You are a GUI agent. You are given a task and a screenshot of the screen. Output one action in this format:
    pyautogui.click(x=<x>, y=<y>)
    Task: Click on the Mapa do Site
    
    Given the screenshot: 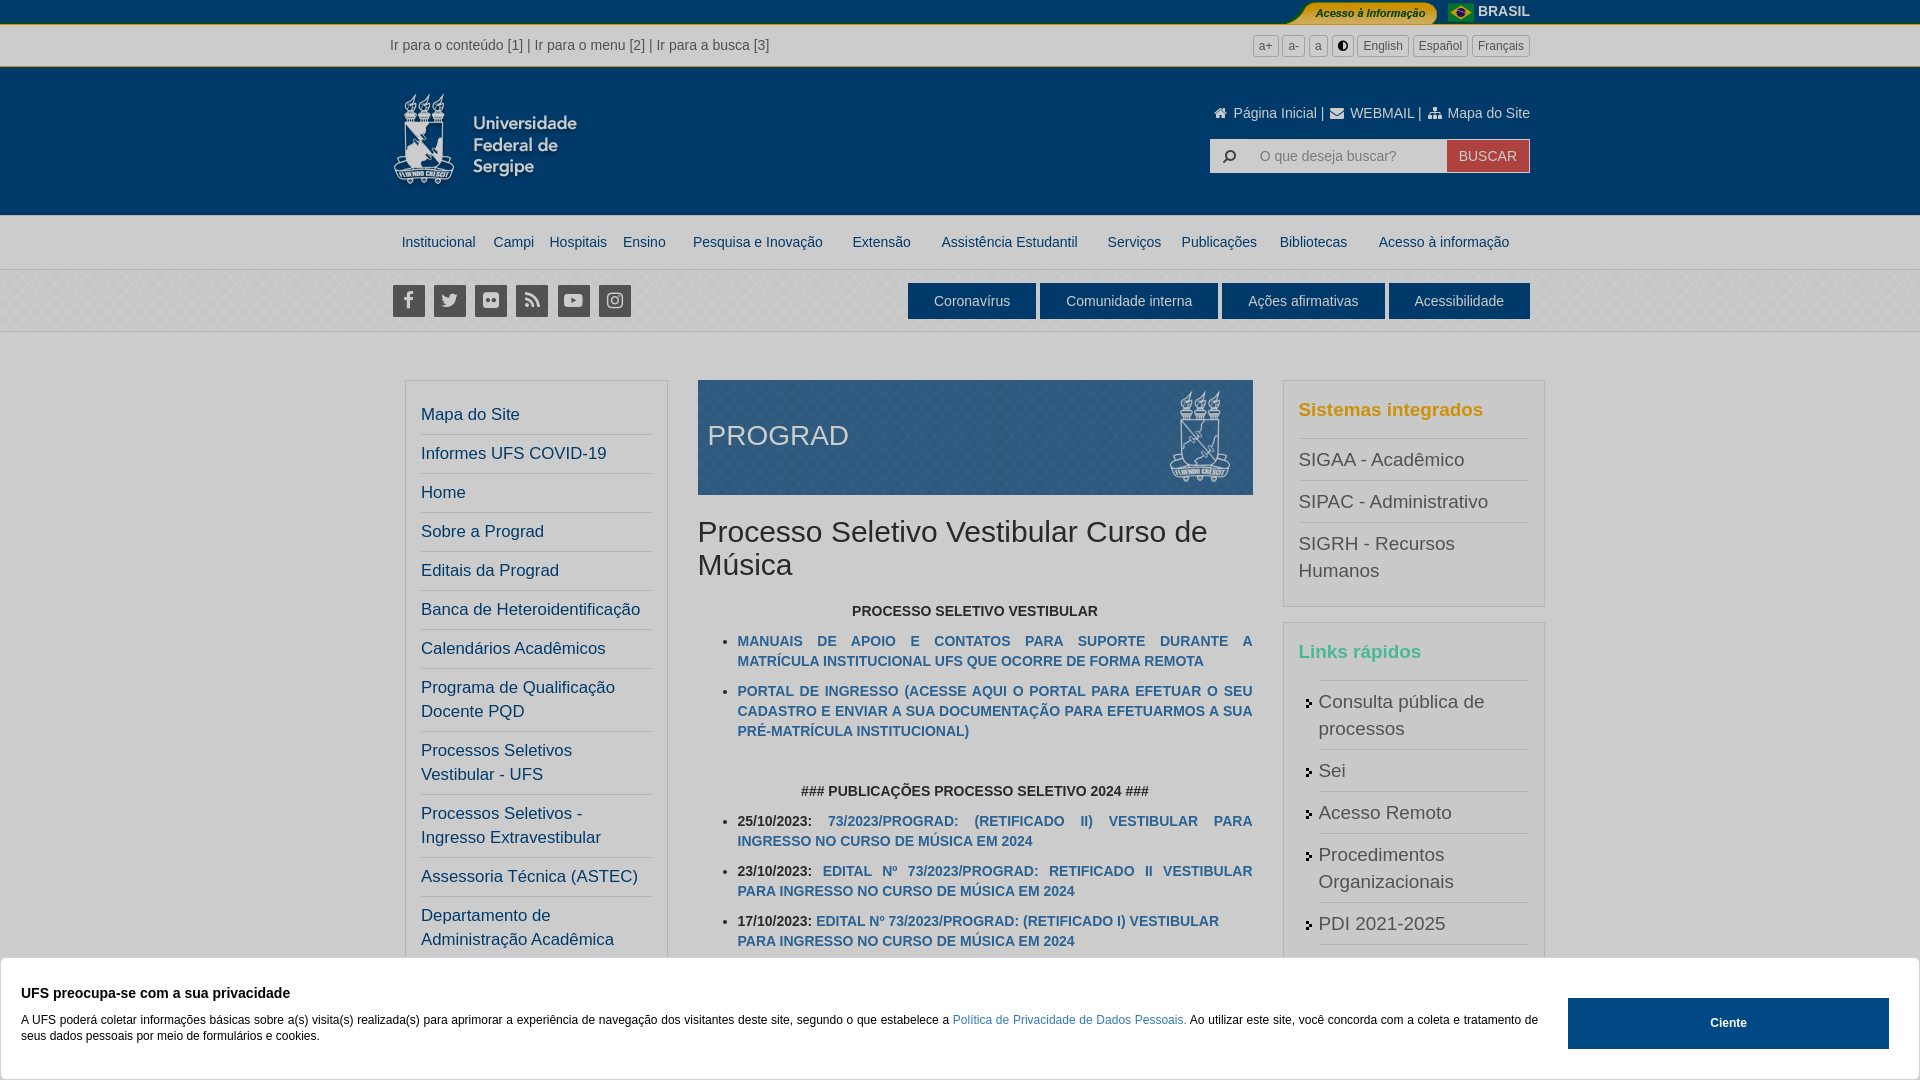 What is the action you would take?
    pyautogui.click(x=470, y=415)
    